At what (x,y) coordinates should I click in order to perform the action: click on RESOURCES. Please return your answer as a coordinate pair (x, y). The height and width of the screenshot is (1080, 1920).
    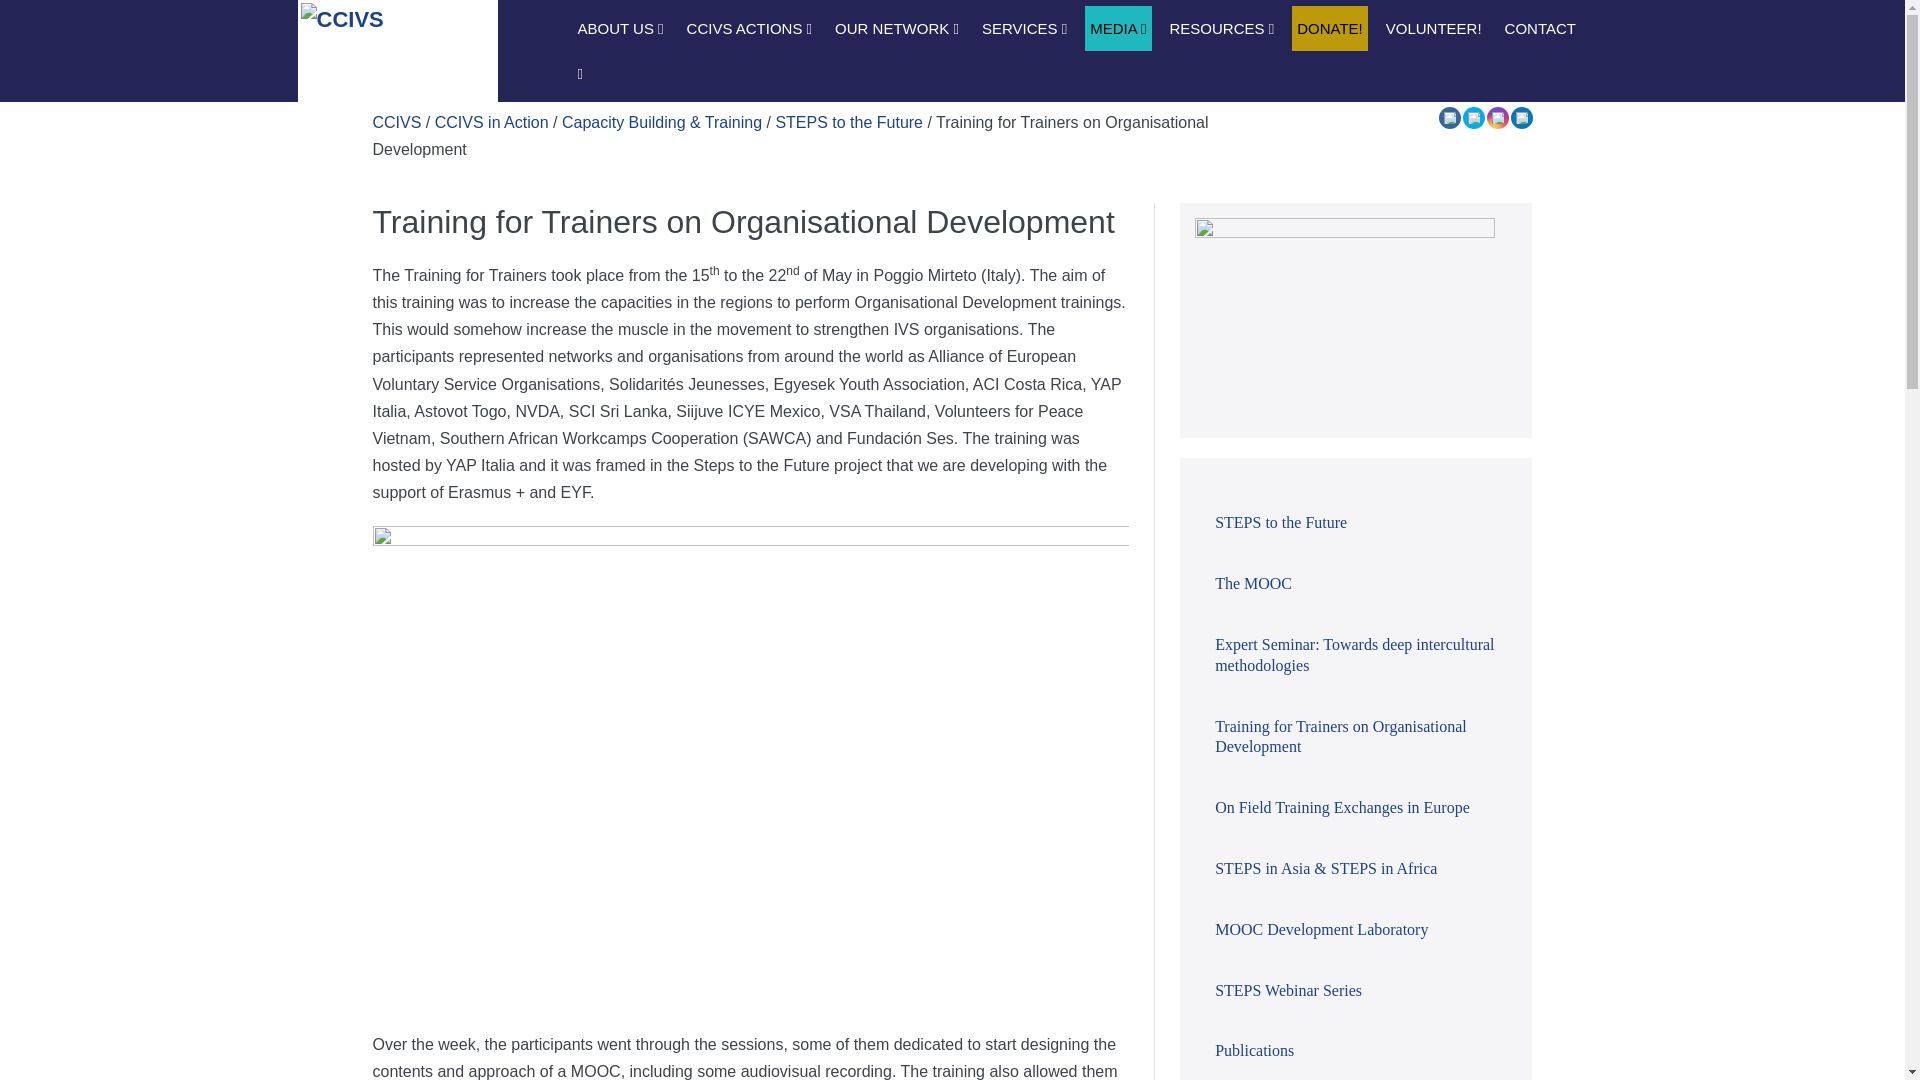
    Looking at the image, I should click on (1220, 28).